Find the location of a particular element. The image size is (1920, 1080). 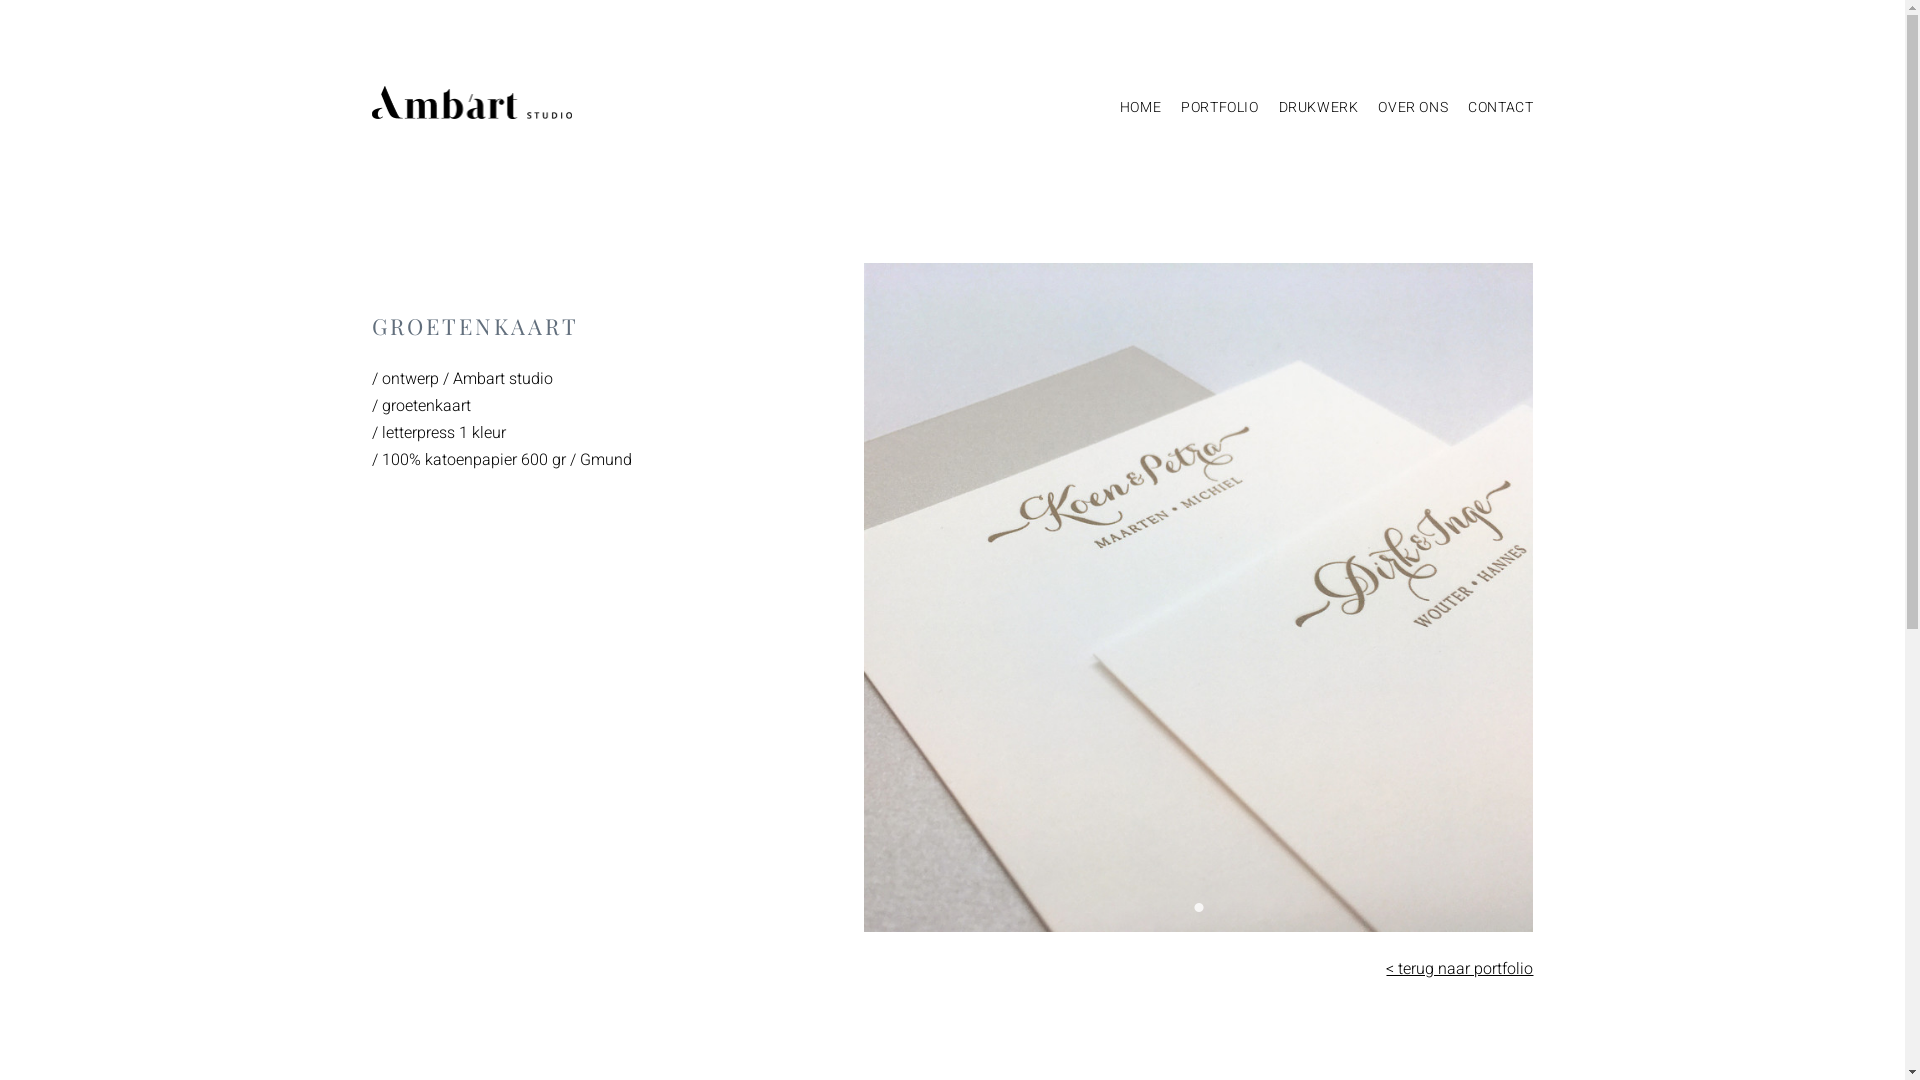

DRUKWERK is located at coordinates (1309, 108).